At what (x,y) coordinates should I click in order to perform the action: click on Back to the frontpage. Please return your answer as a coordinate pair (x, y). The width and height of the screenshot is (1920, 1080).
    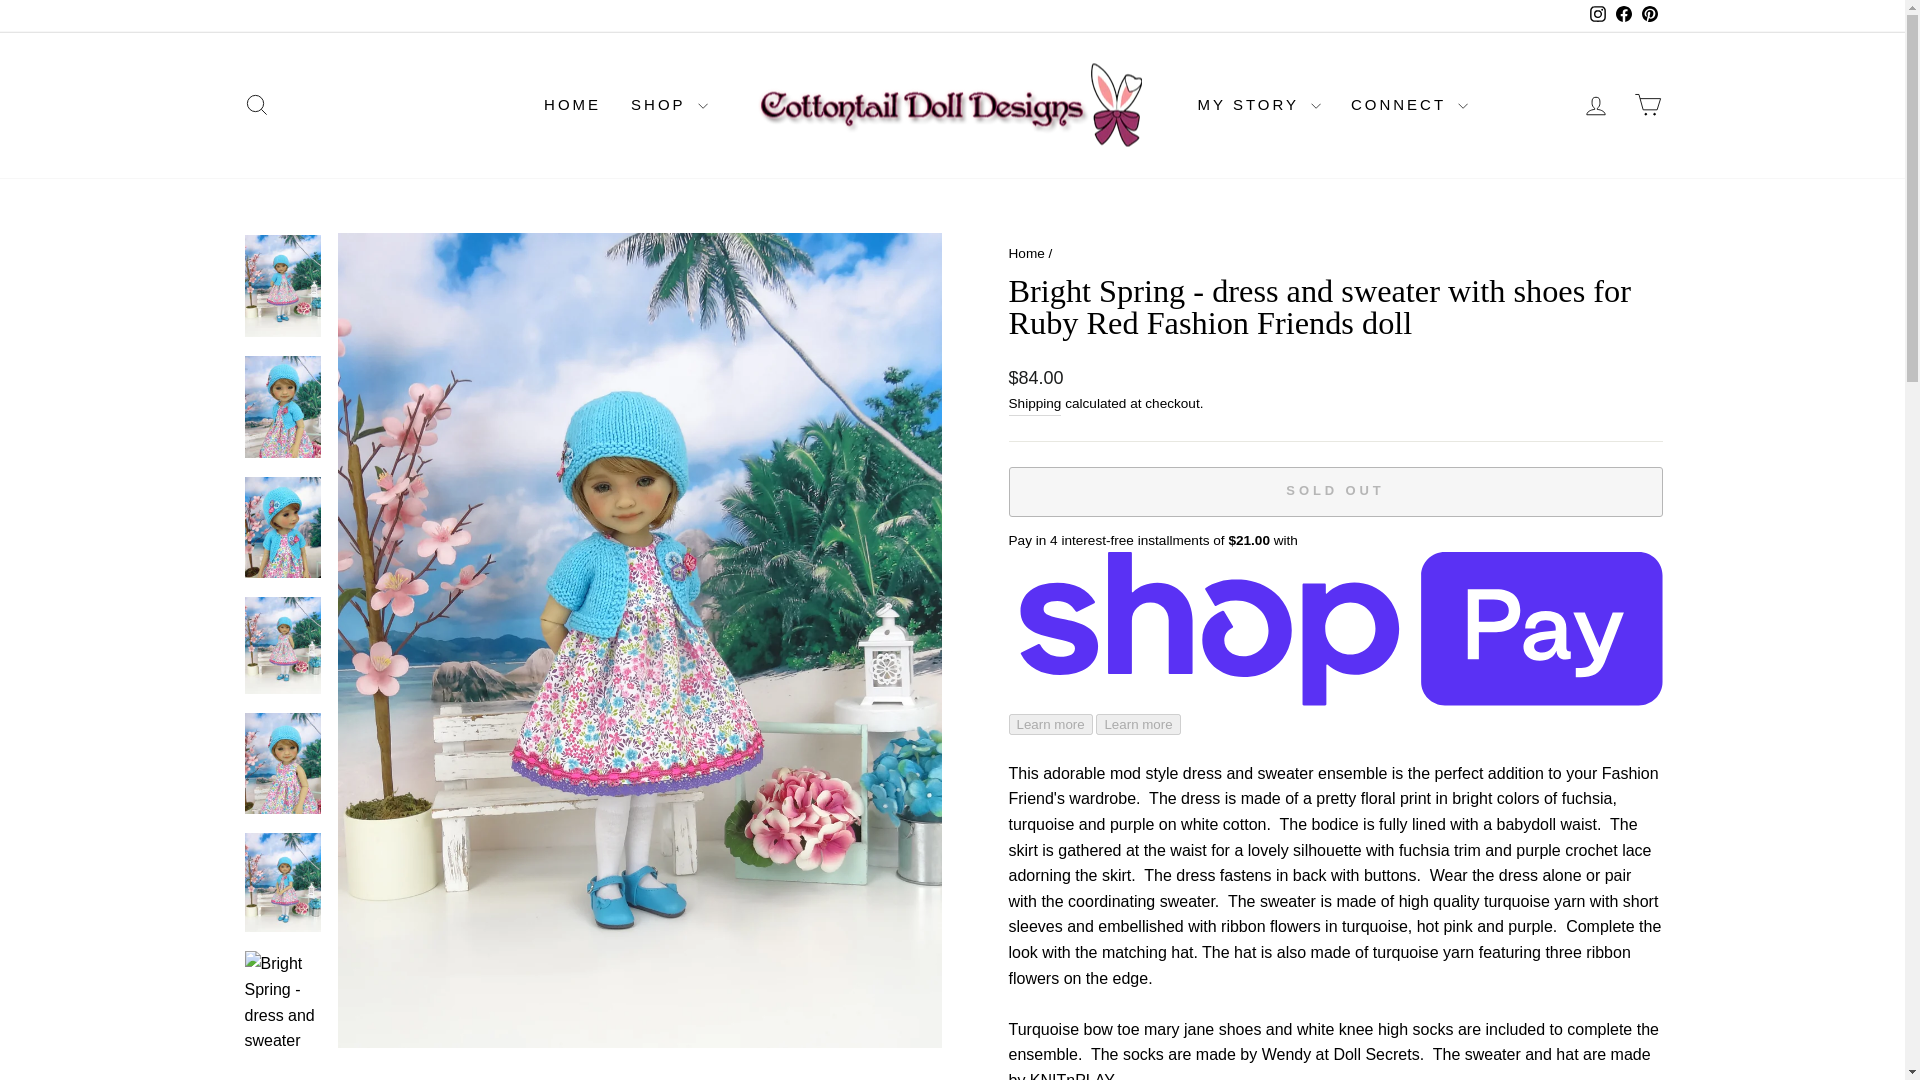
    Looking at the image, I should click on (1026, 254).